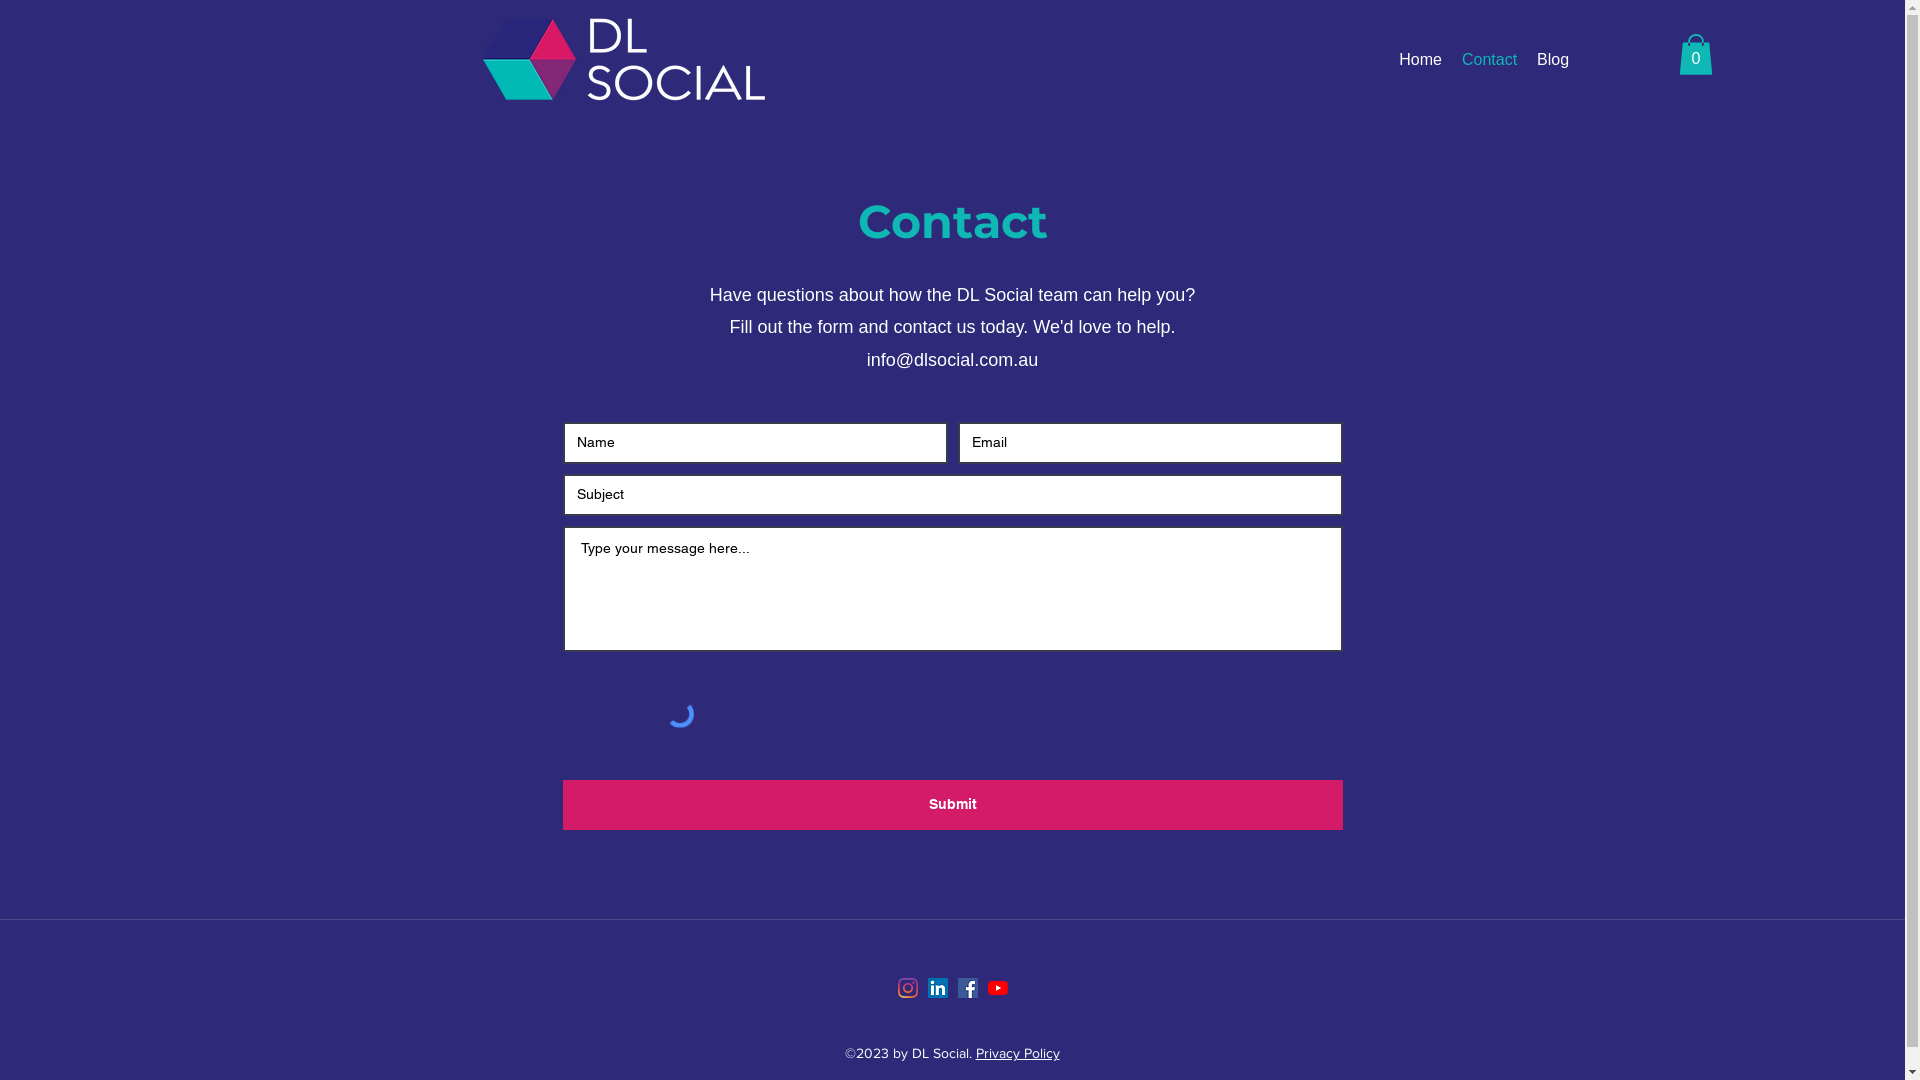 The width and height of the screenshot is (1920, 1080). I want to click on Privacy Policy, so click(1018, 1053).